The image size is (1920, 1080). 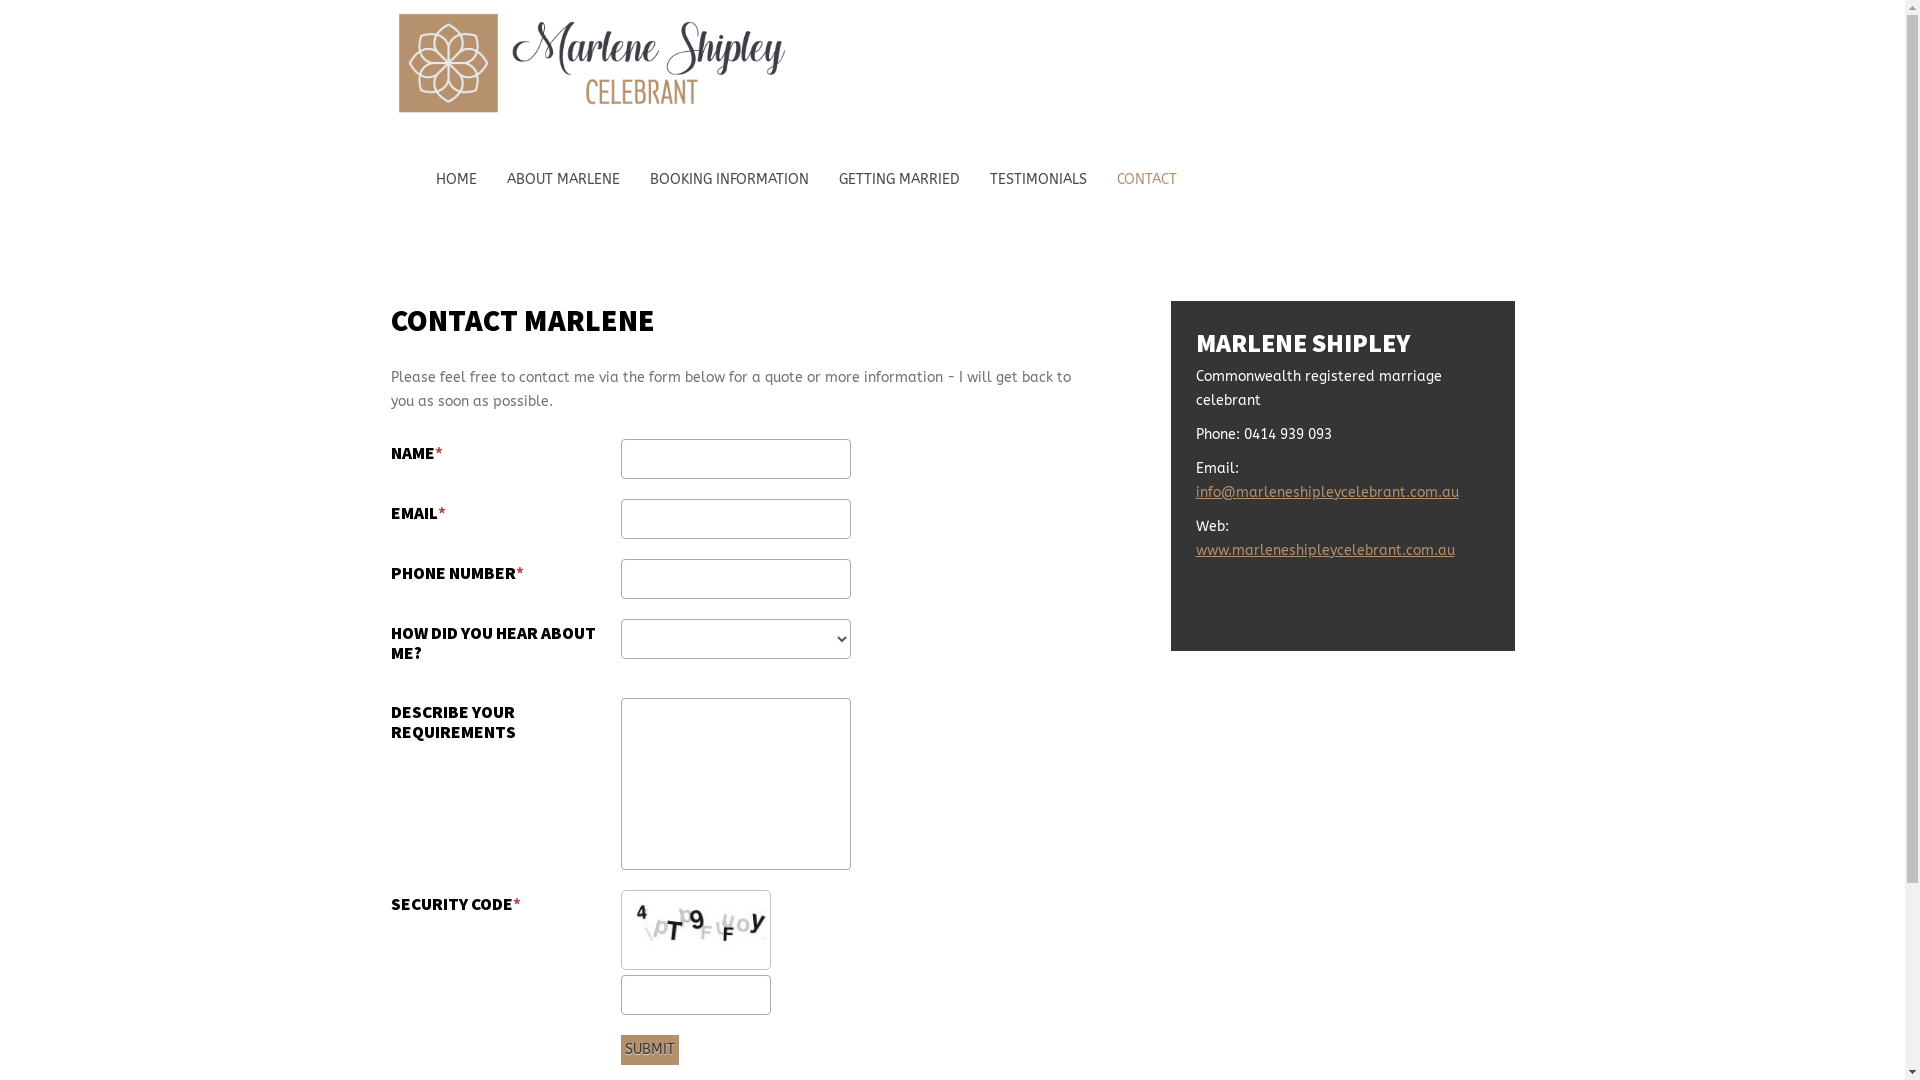 I want to click on SUBMIT, so click(x=649, y=1050).